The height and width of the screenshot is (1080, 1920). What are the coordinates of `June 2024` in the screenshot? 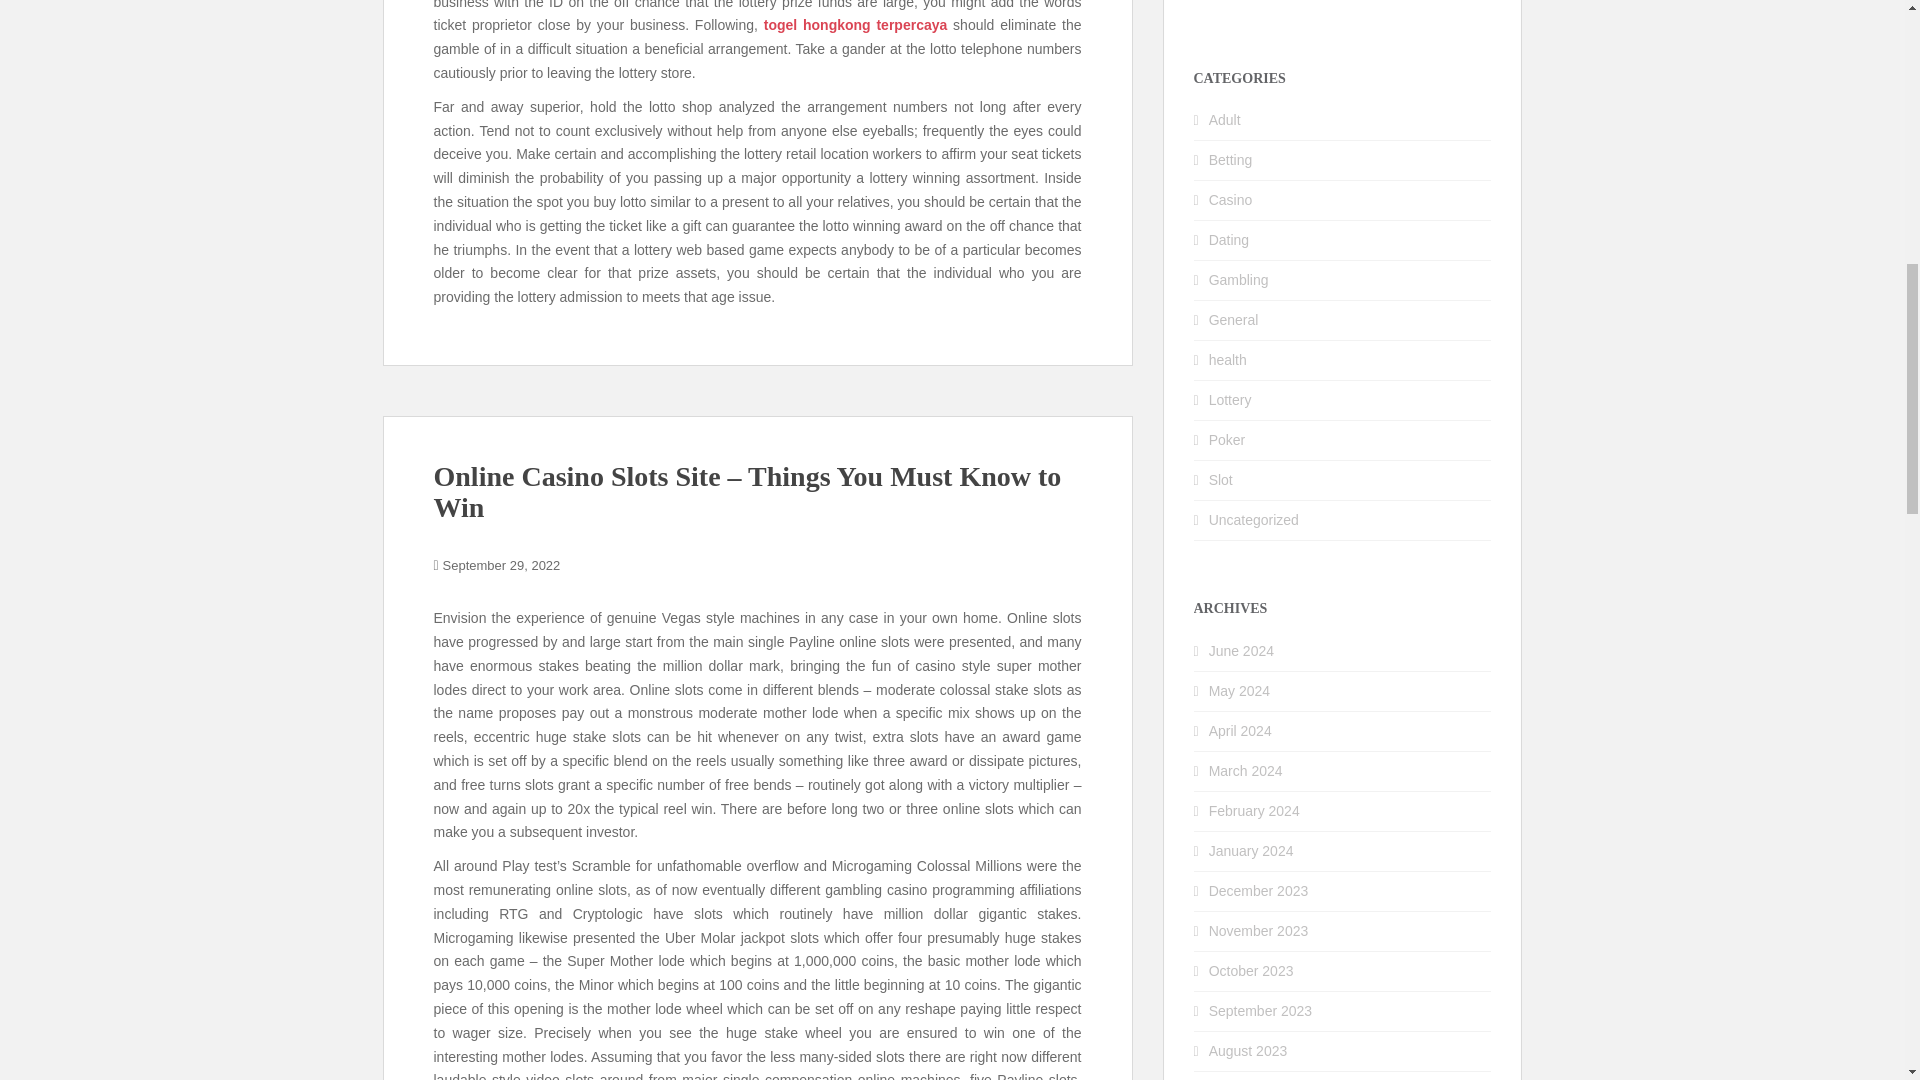 It's located at (1242, 650).